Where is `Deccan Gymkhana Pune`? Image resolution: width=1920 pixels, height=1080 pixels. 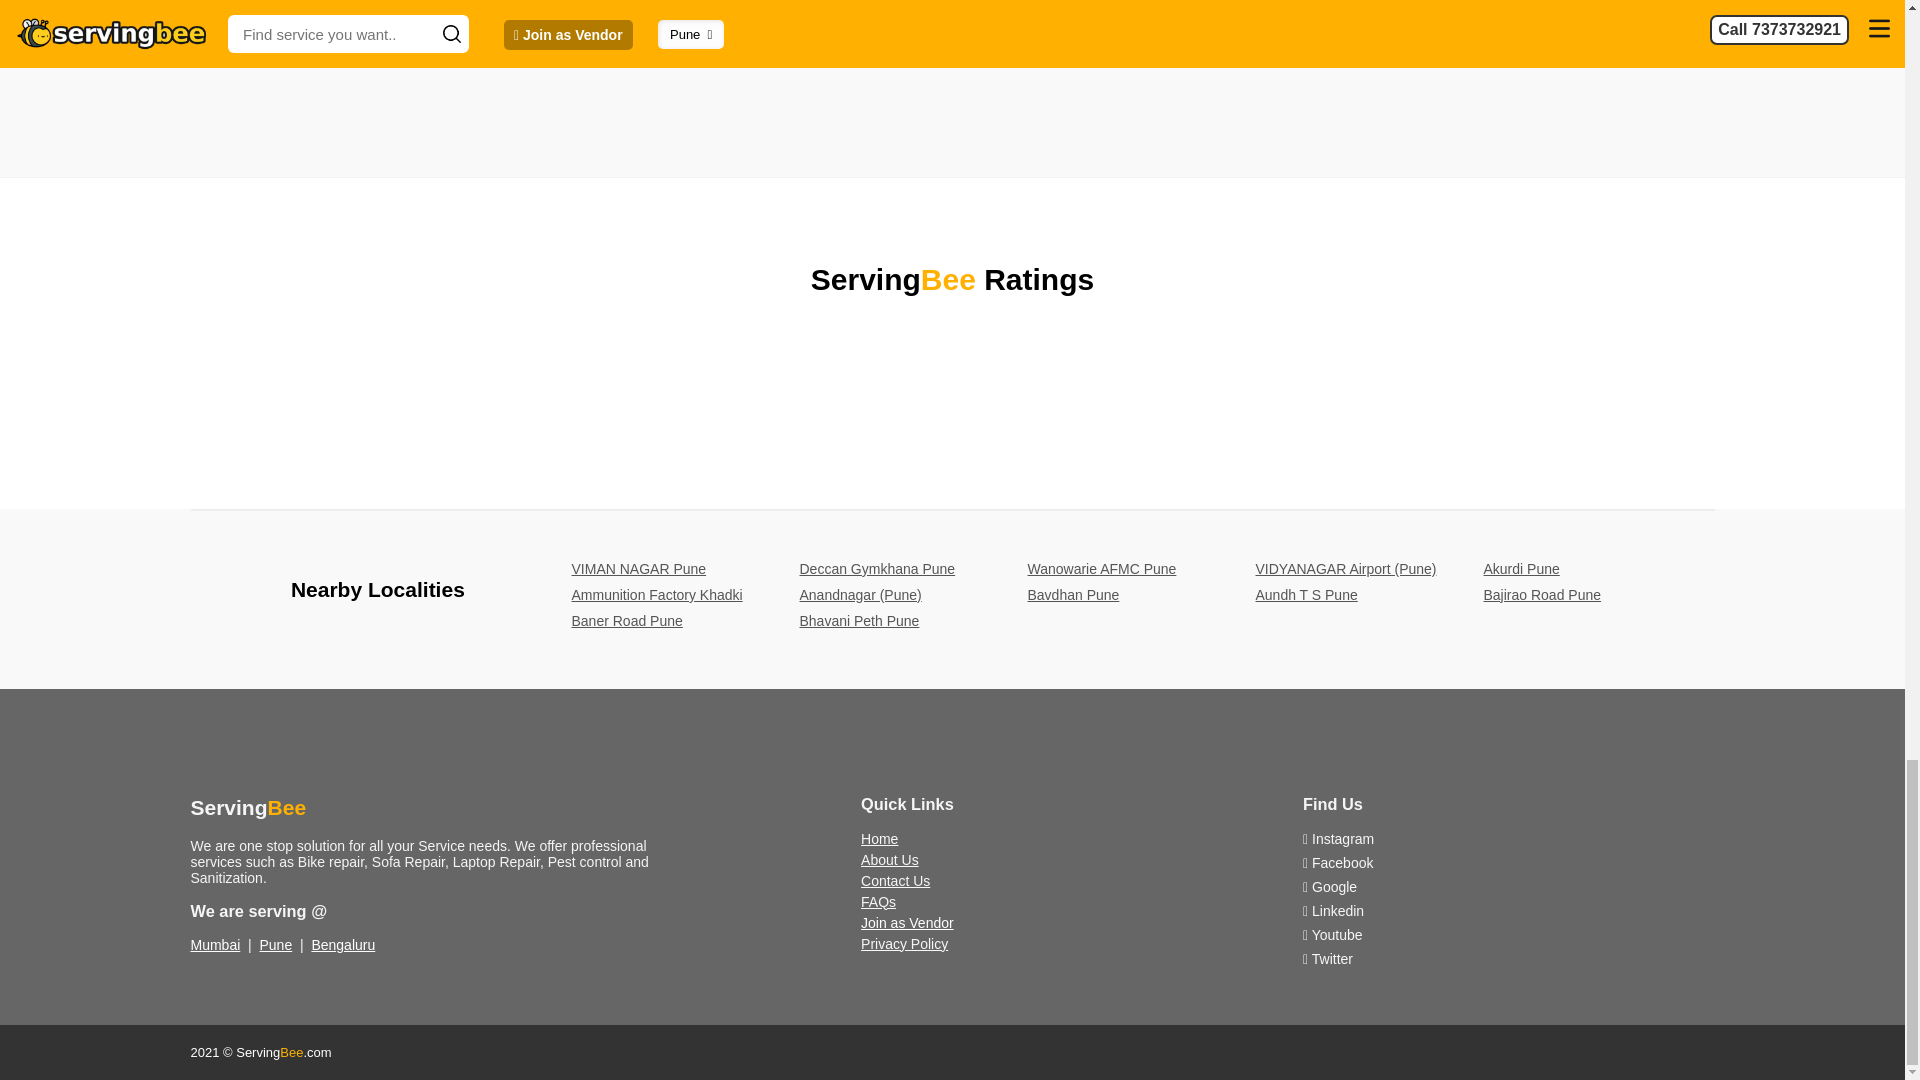
Deccan Gymkhana Pune is located at coordinates (878, 568).